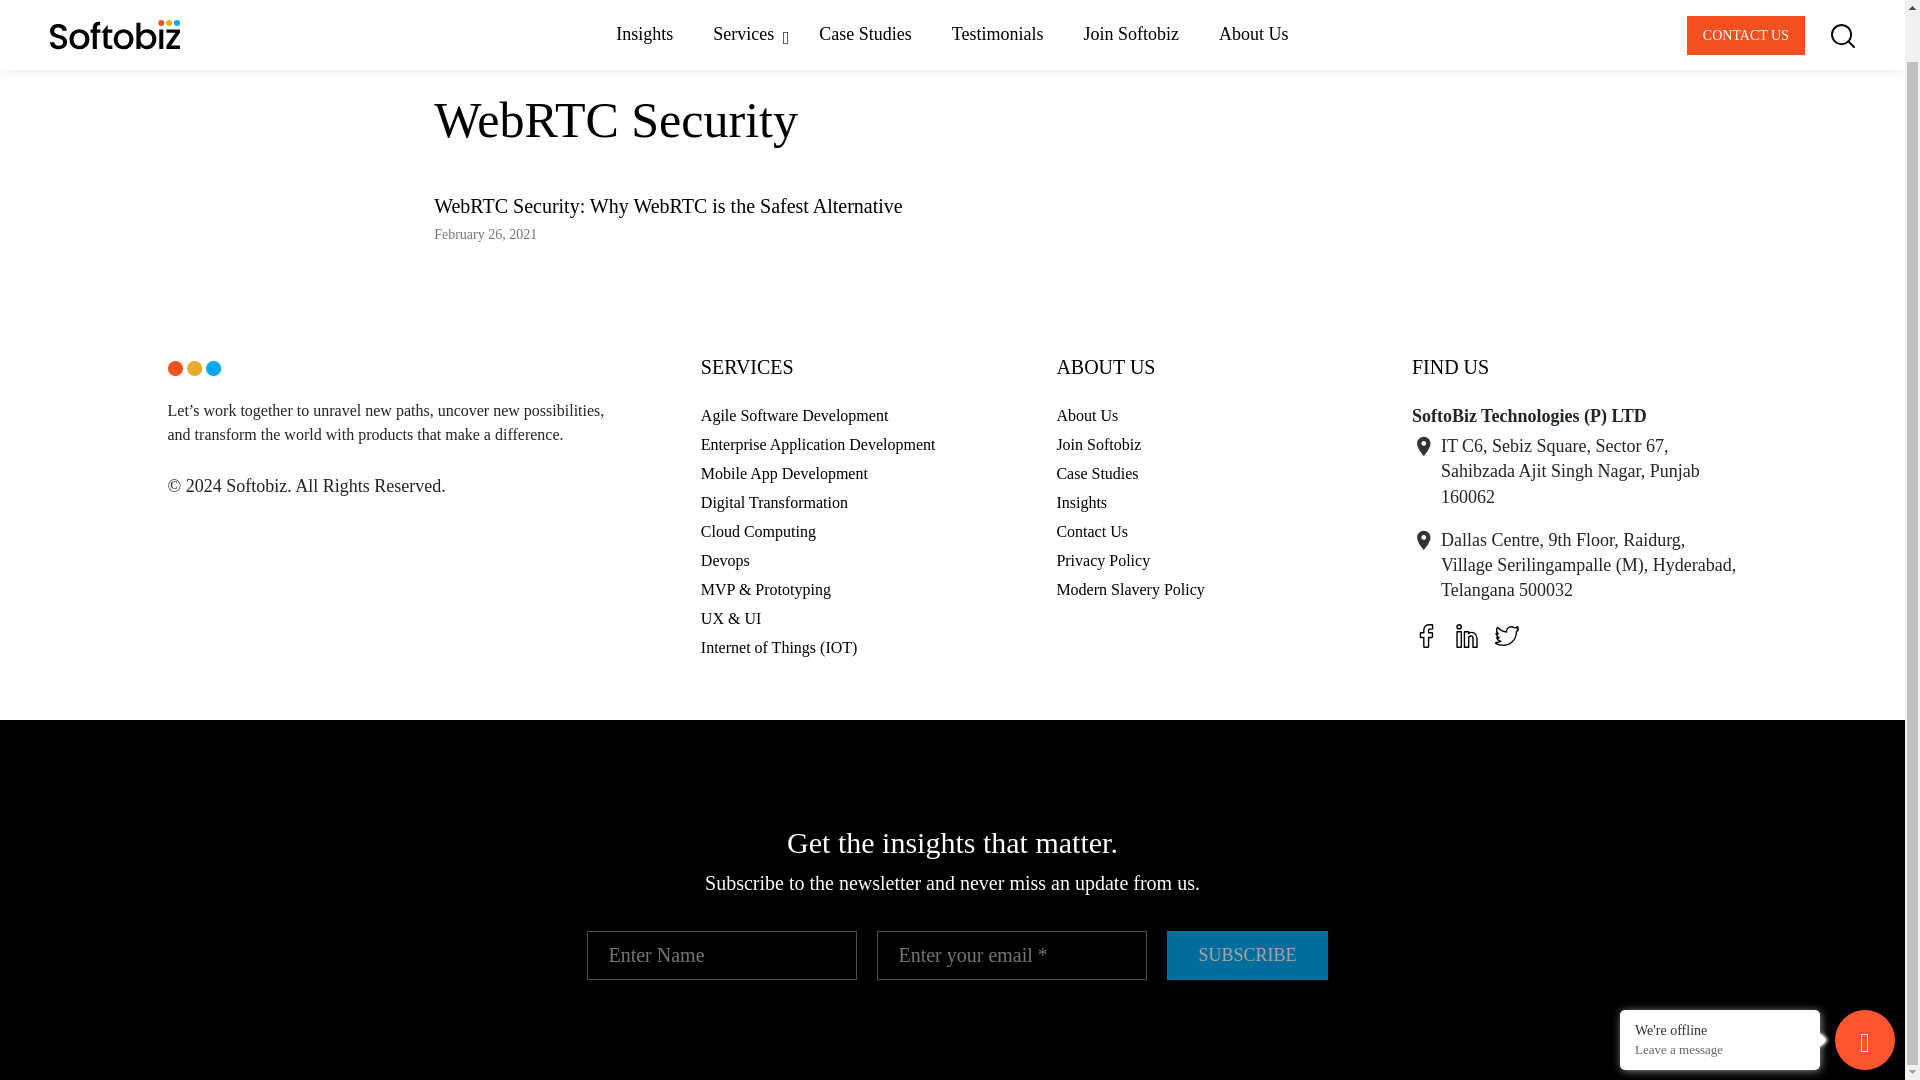  I want to click on Mobile App Development, so click(784, 473).